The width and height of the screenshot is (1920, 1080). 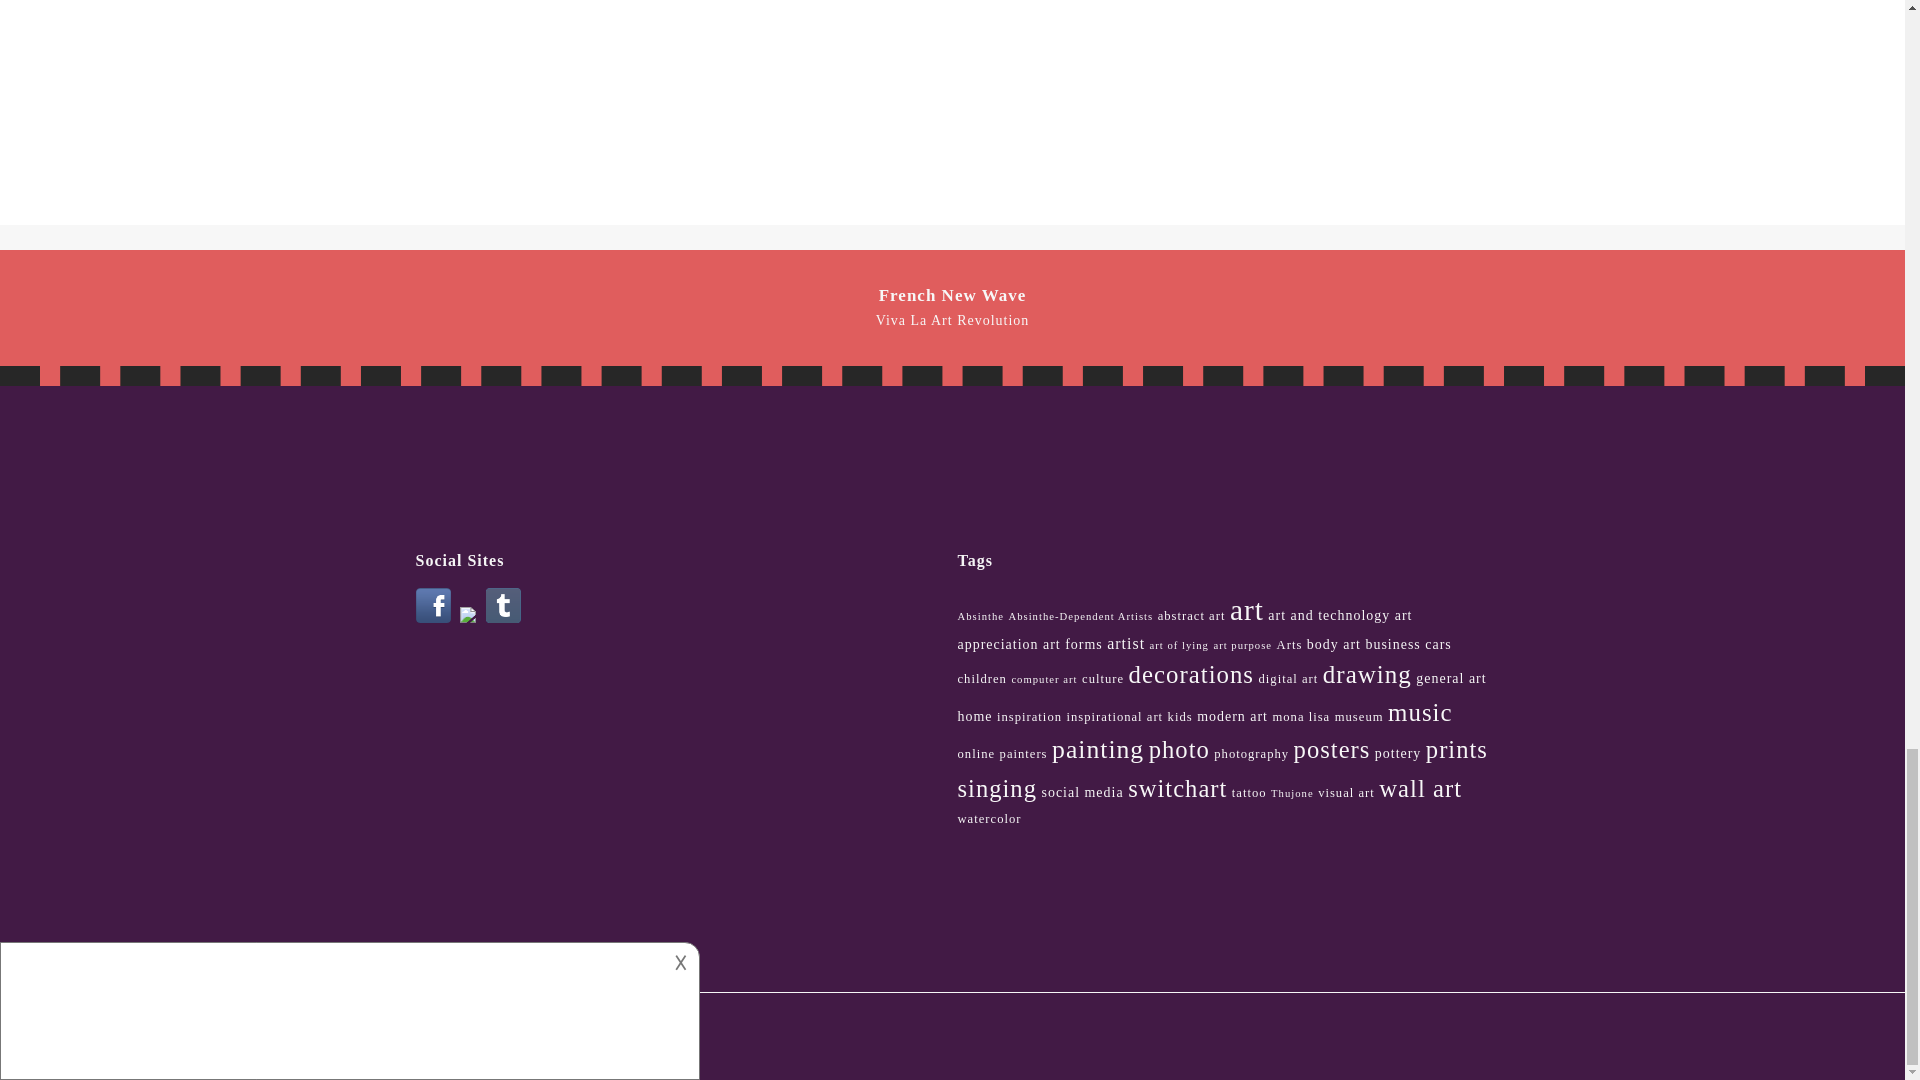 I want to click on YouTube video player, so click(x=1339, y=90).